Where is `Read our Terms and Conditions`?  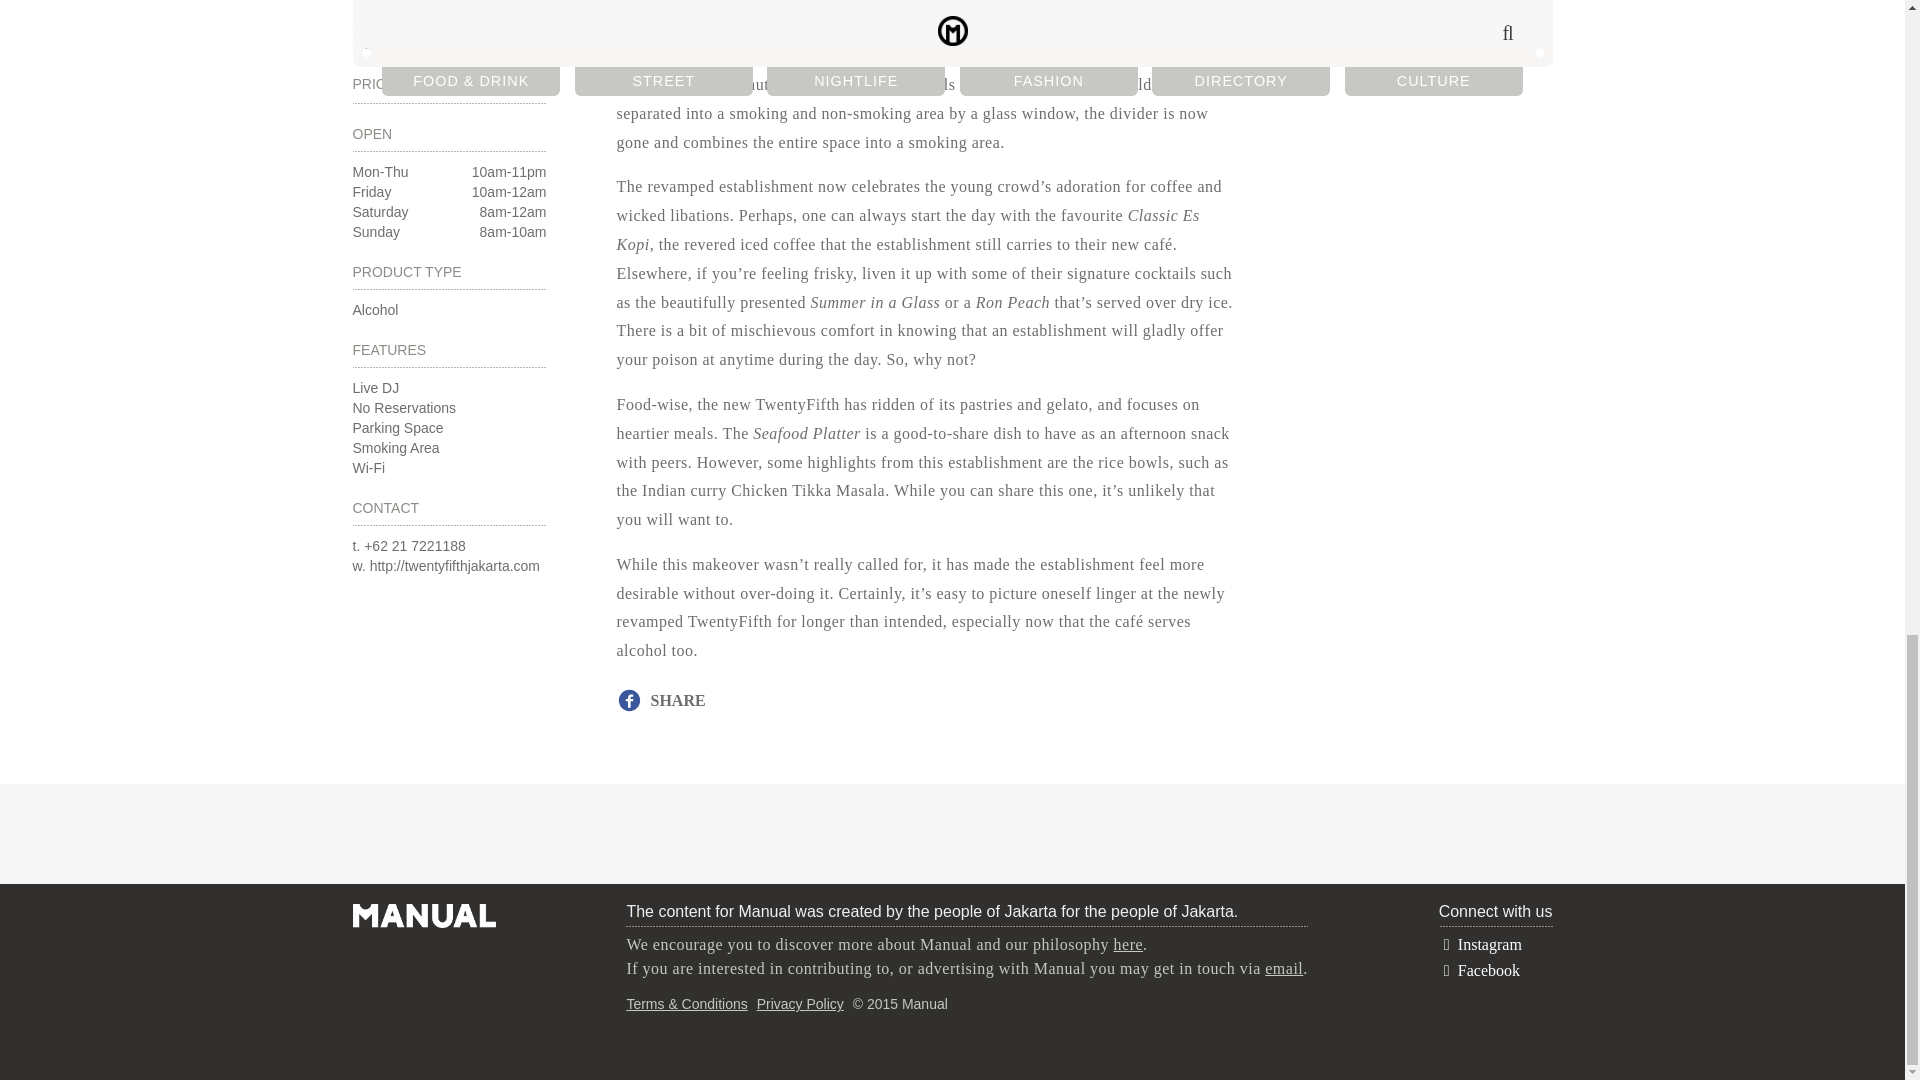
Read our Terms and Conditions is located at coordinates (448, 34).